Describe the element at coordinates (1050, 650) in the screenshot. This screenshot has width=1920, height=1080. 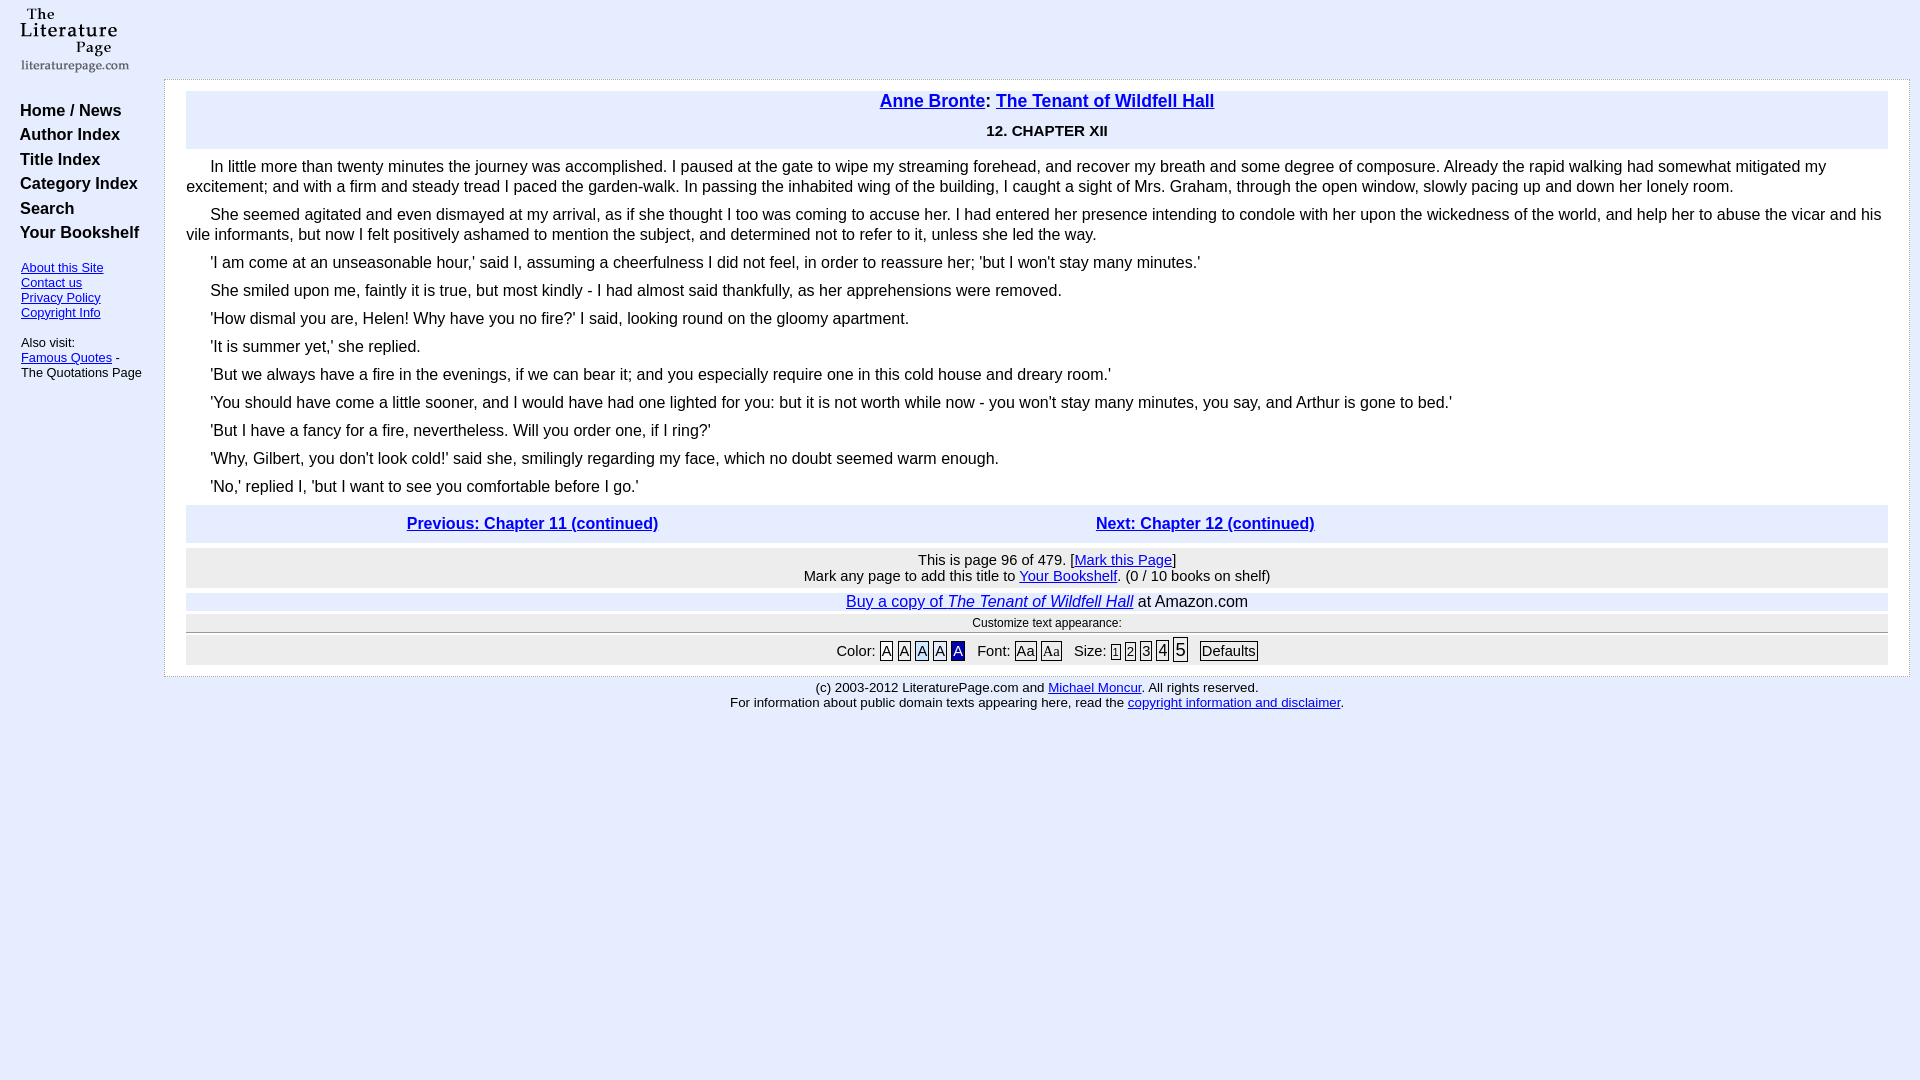
I see `Aa` at that location.